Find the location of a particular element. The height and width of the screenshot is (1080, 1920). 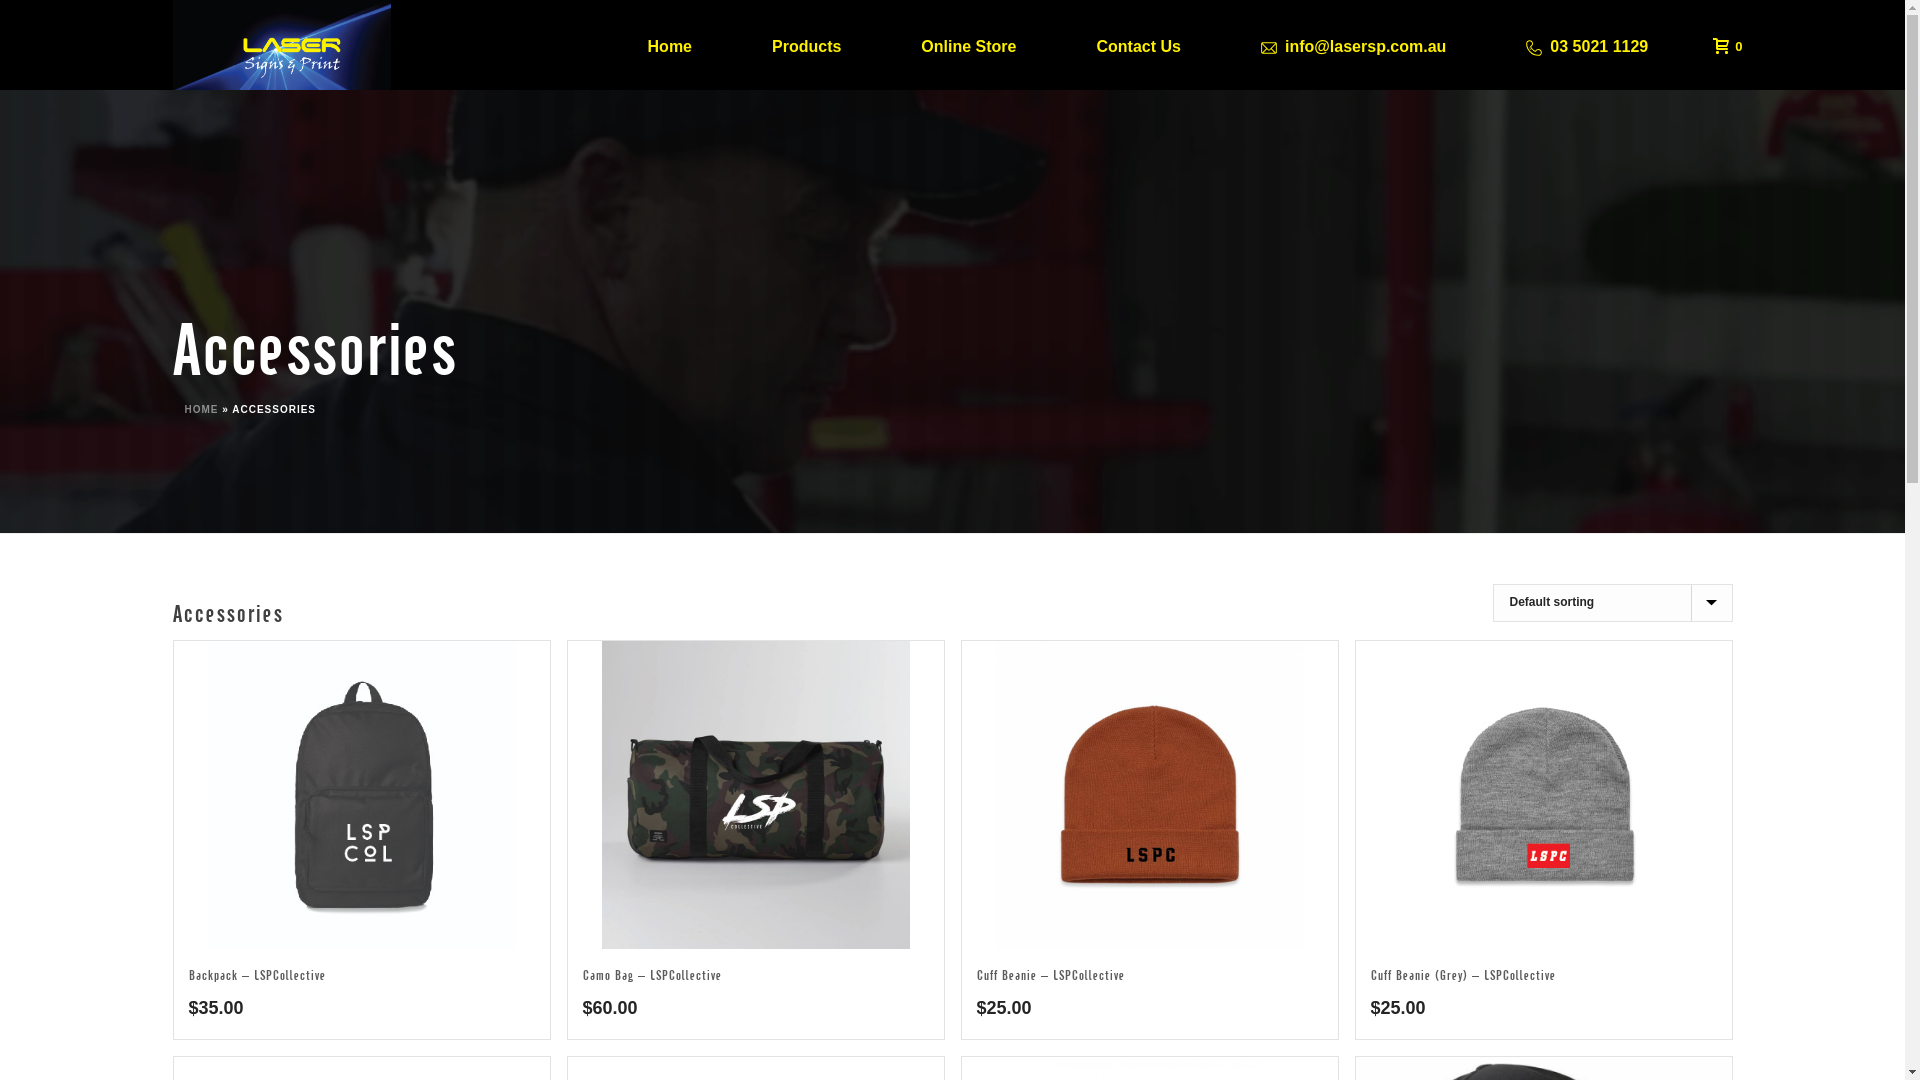

Home is located at coordinates (670, 45).